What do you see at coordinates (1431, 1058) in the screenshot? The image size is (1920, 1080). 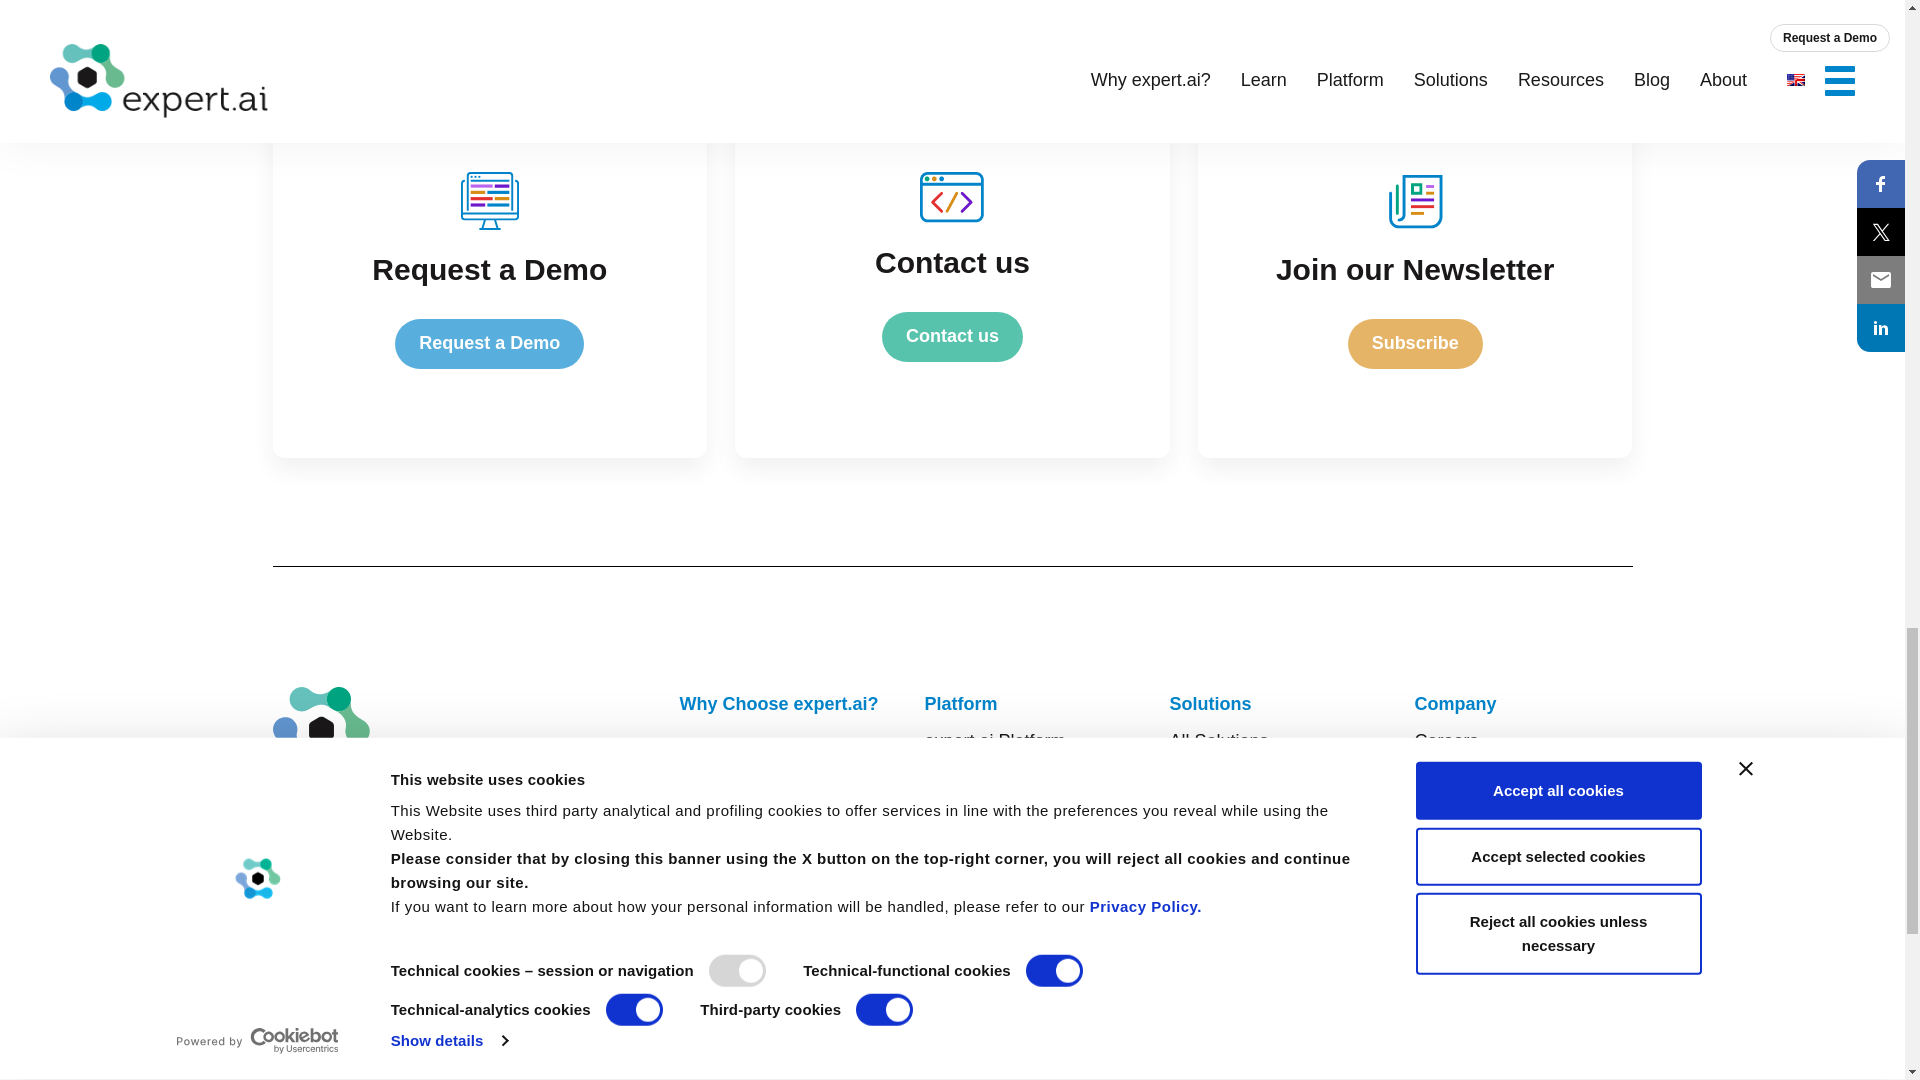 I see `Blog` at bounding box center [1431, 1058].